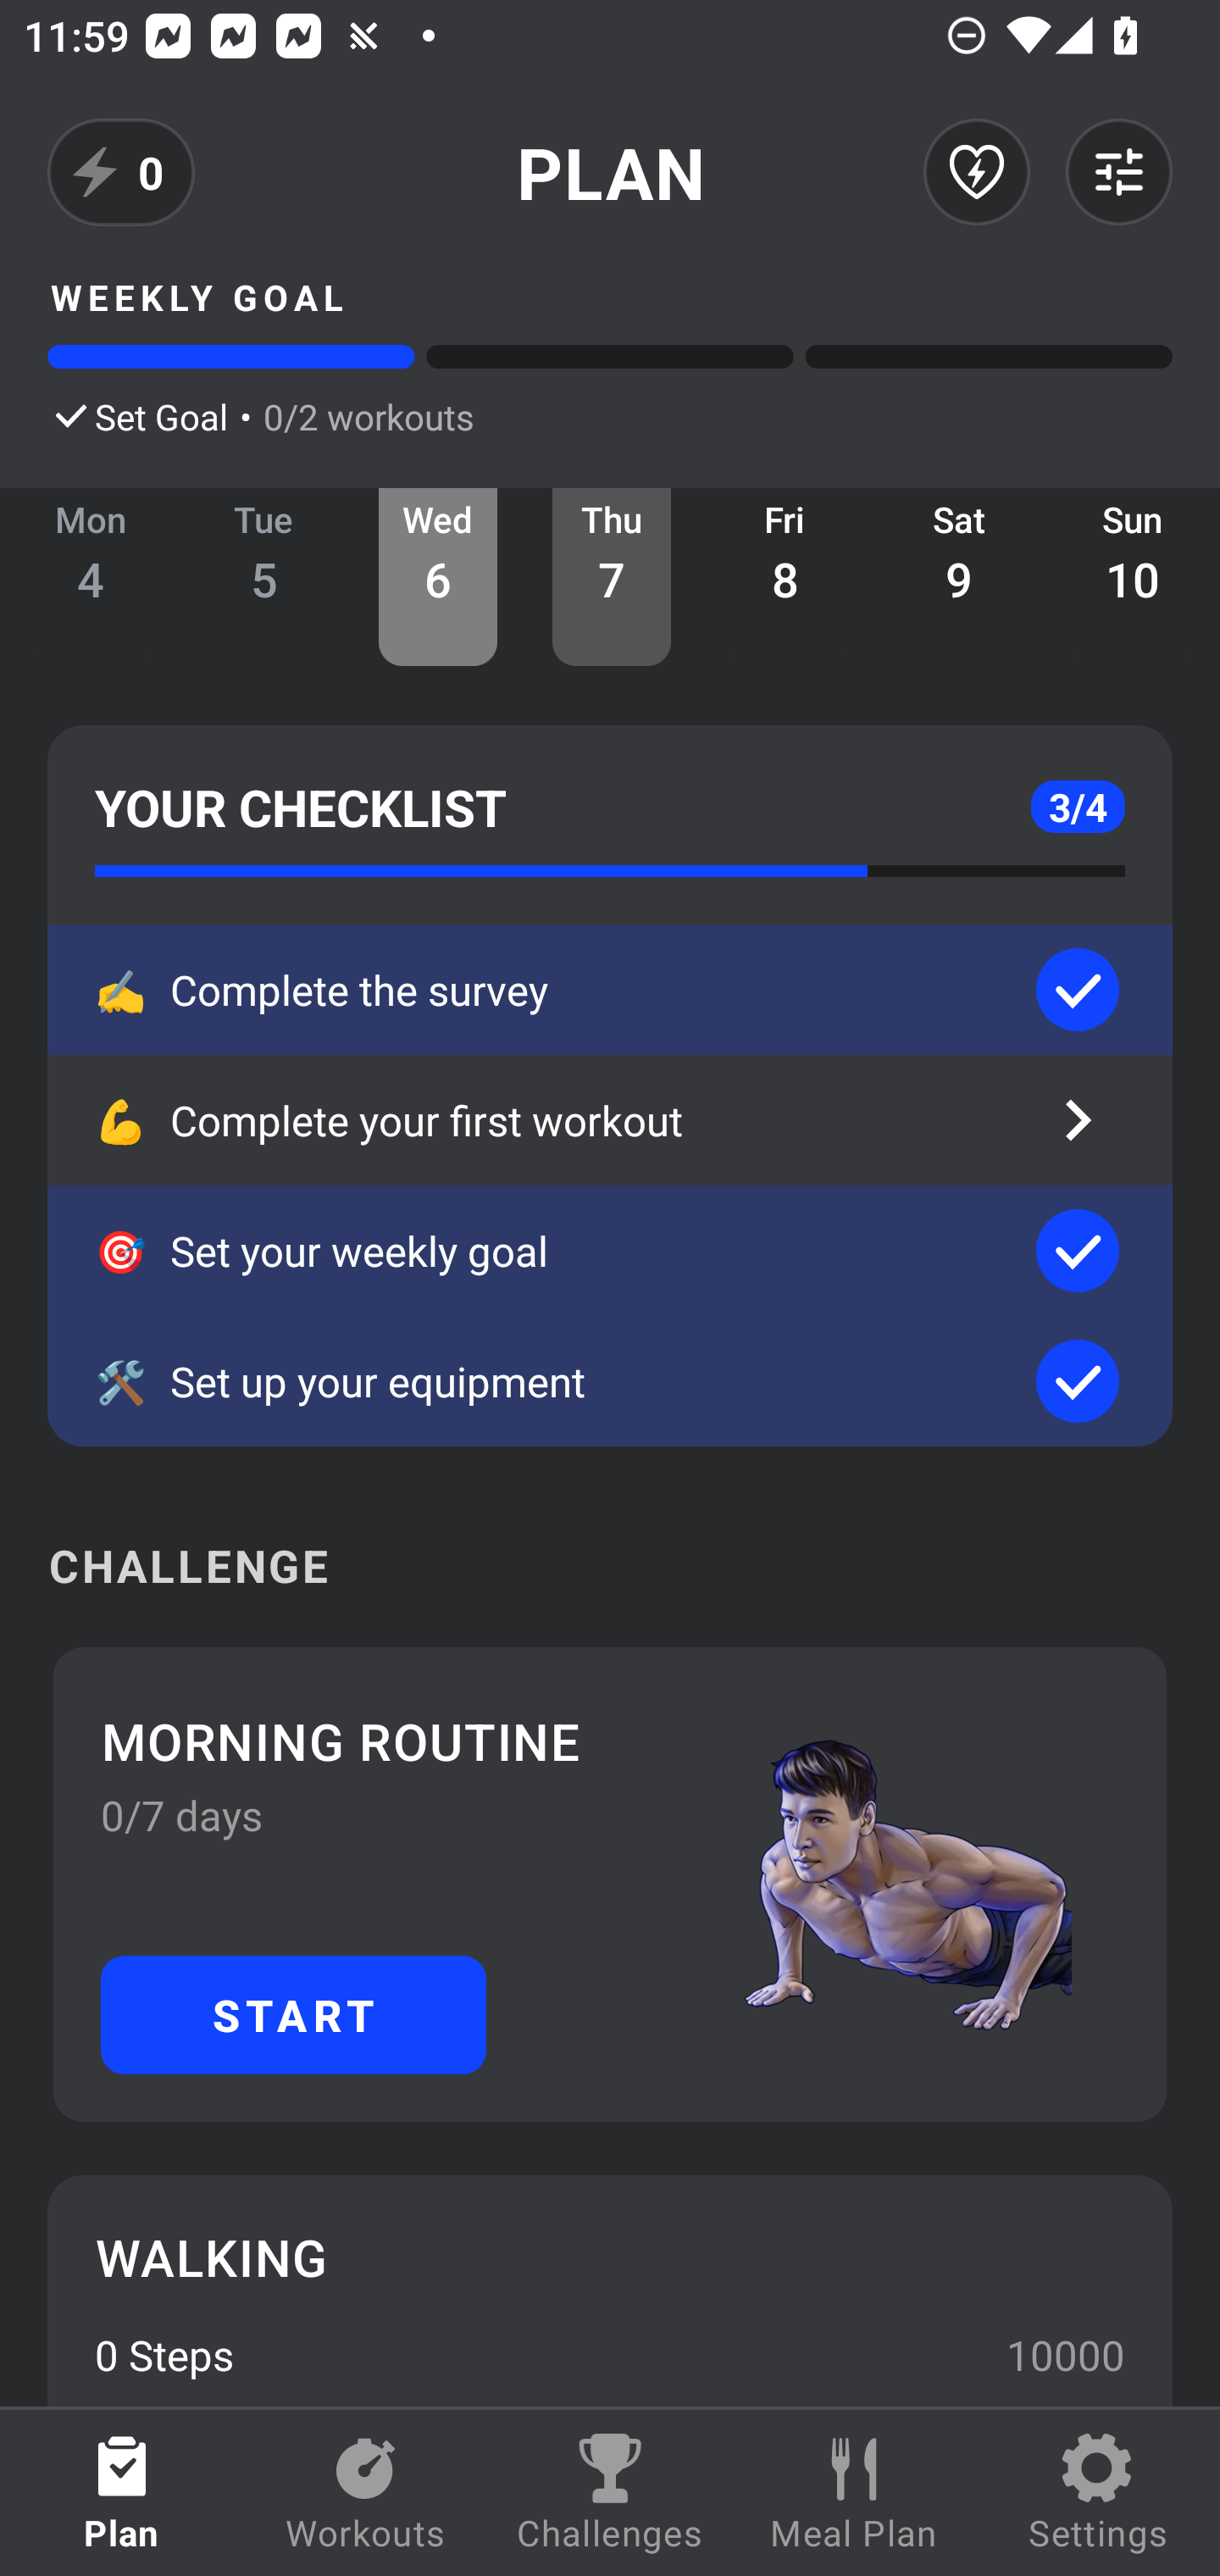 Image resolution: width=1220 pixels, height=2576 pixels. I want to click on START, so click(293, 2014).